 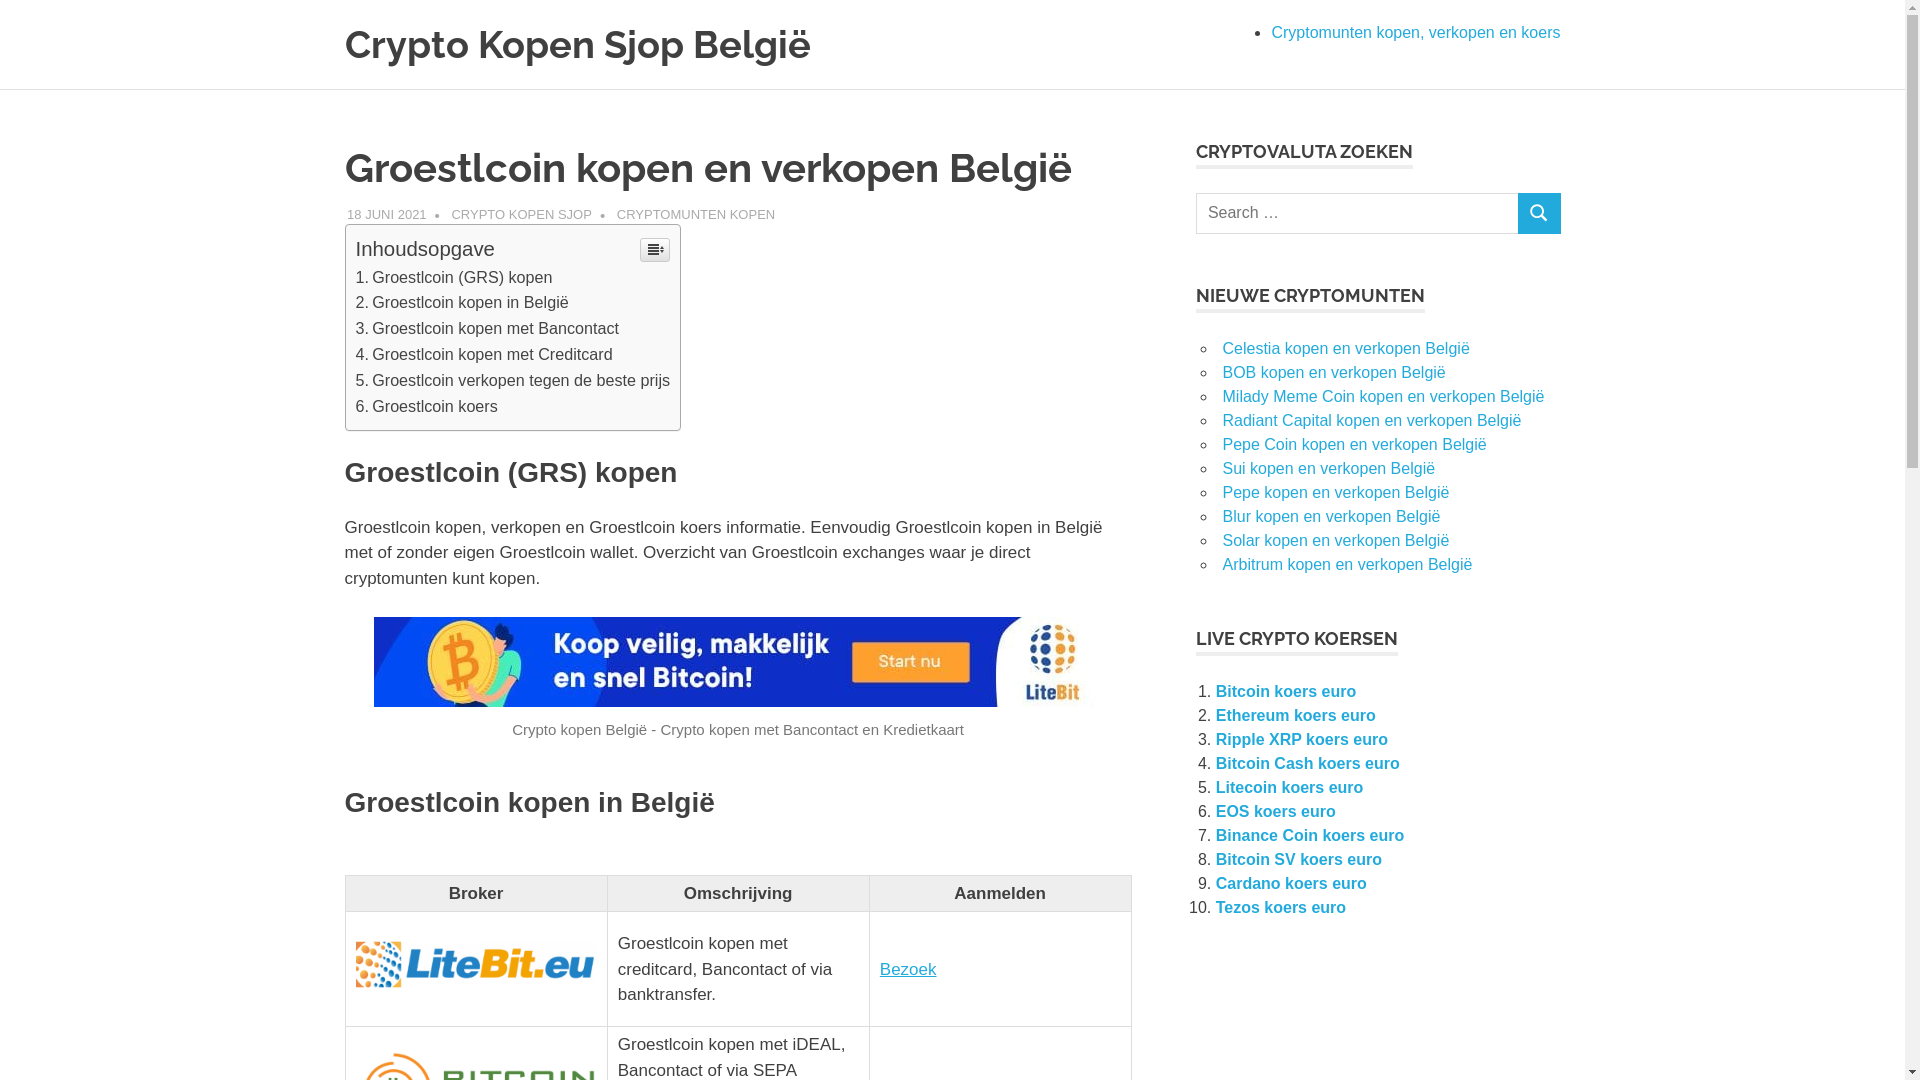 I want to click on Bitcoin koers euro, so click(x=1286, y=692).